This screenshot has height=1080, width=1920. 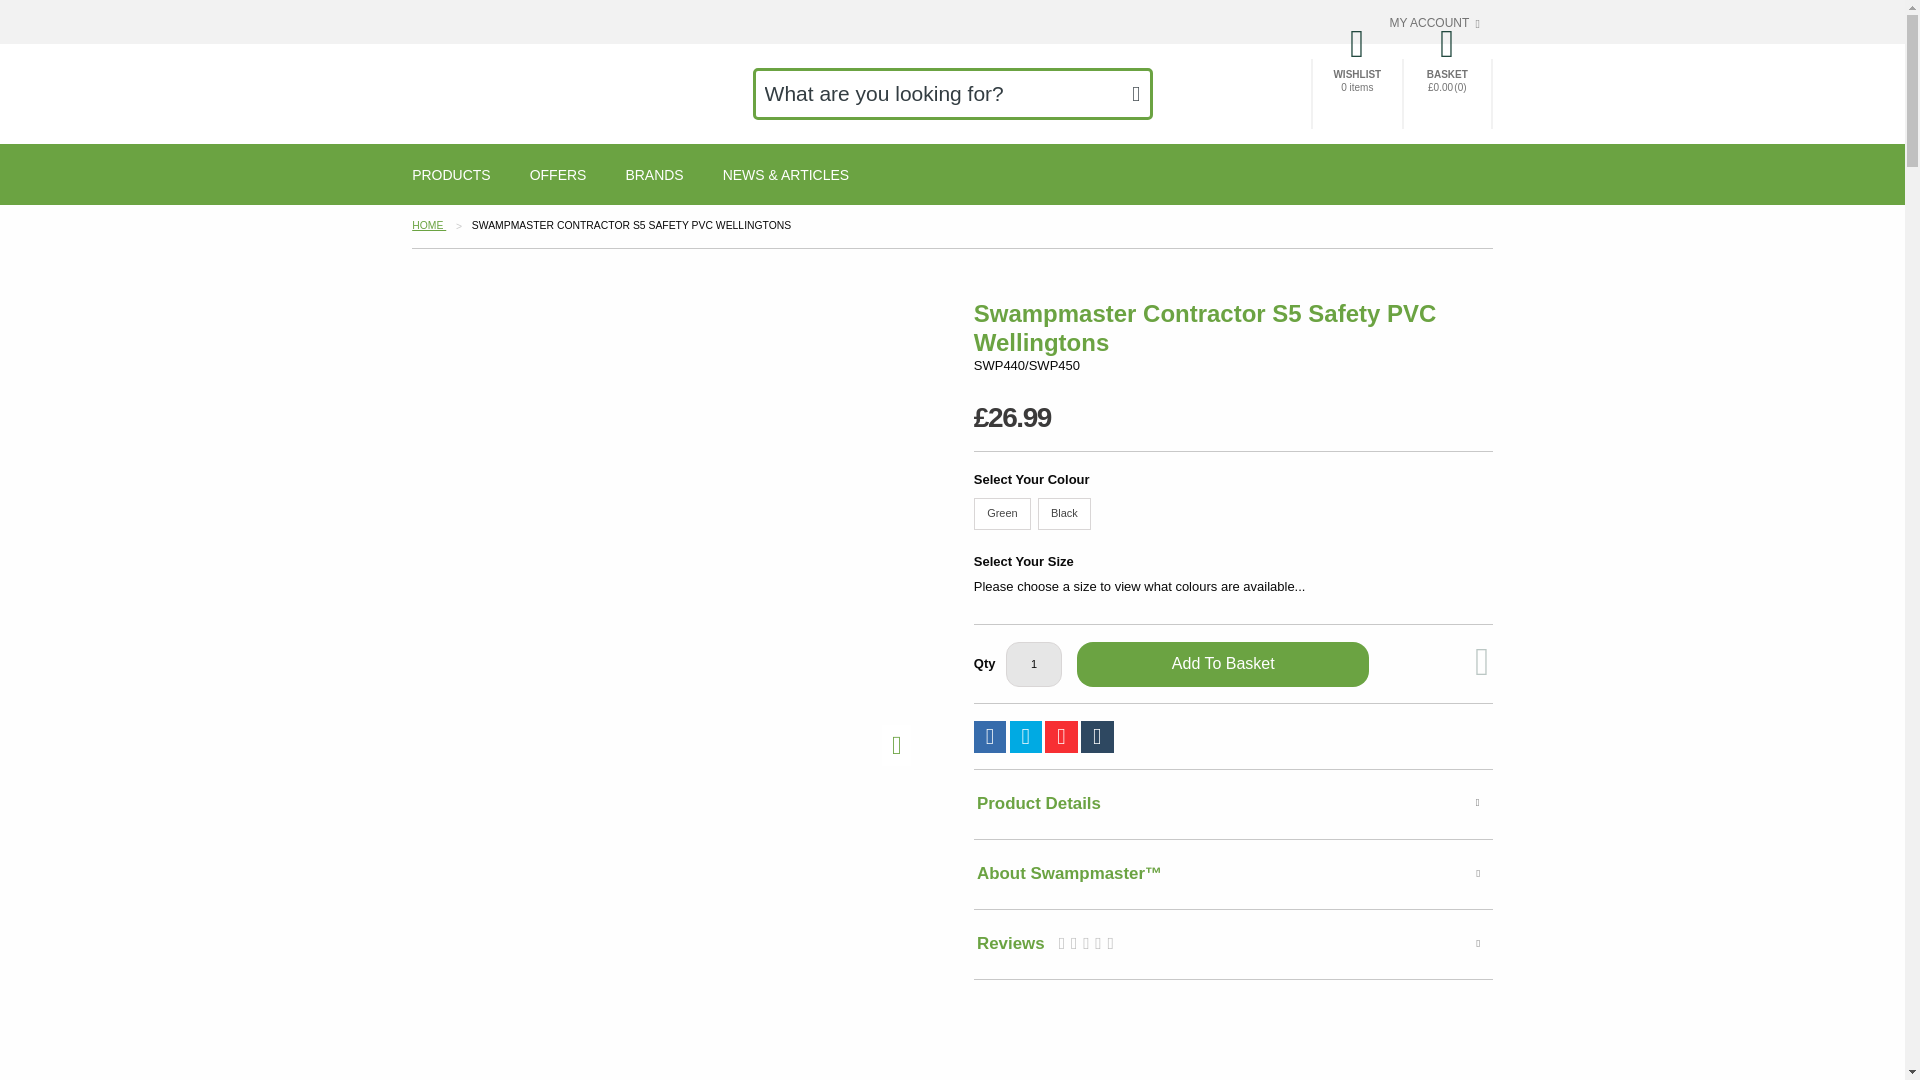 I want to click on 1, so click(x=1034, y=664).